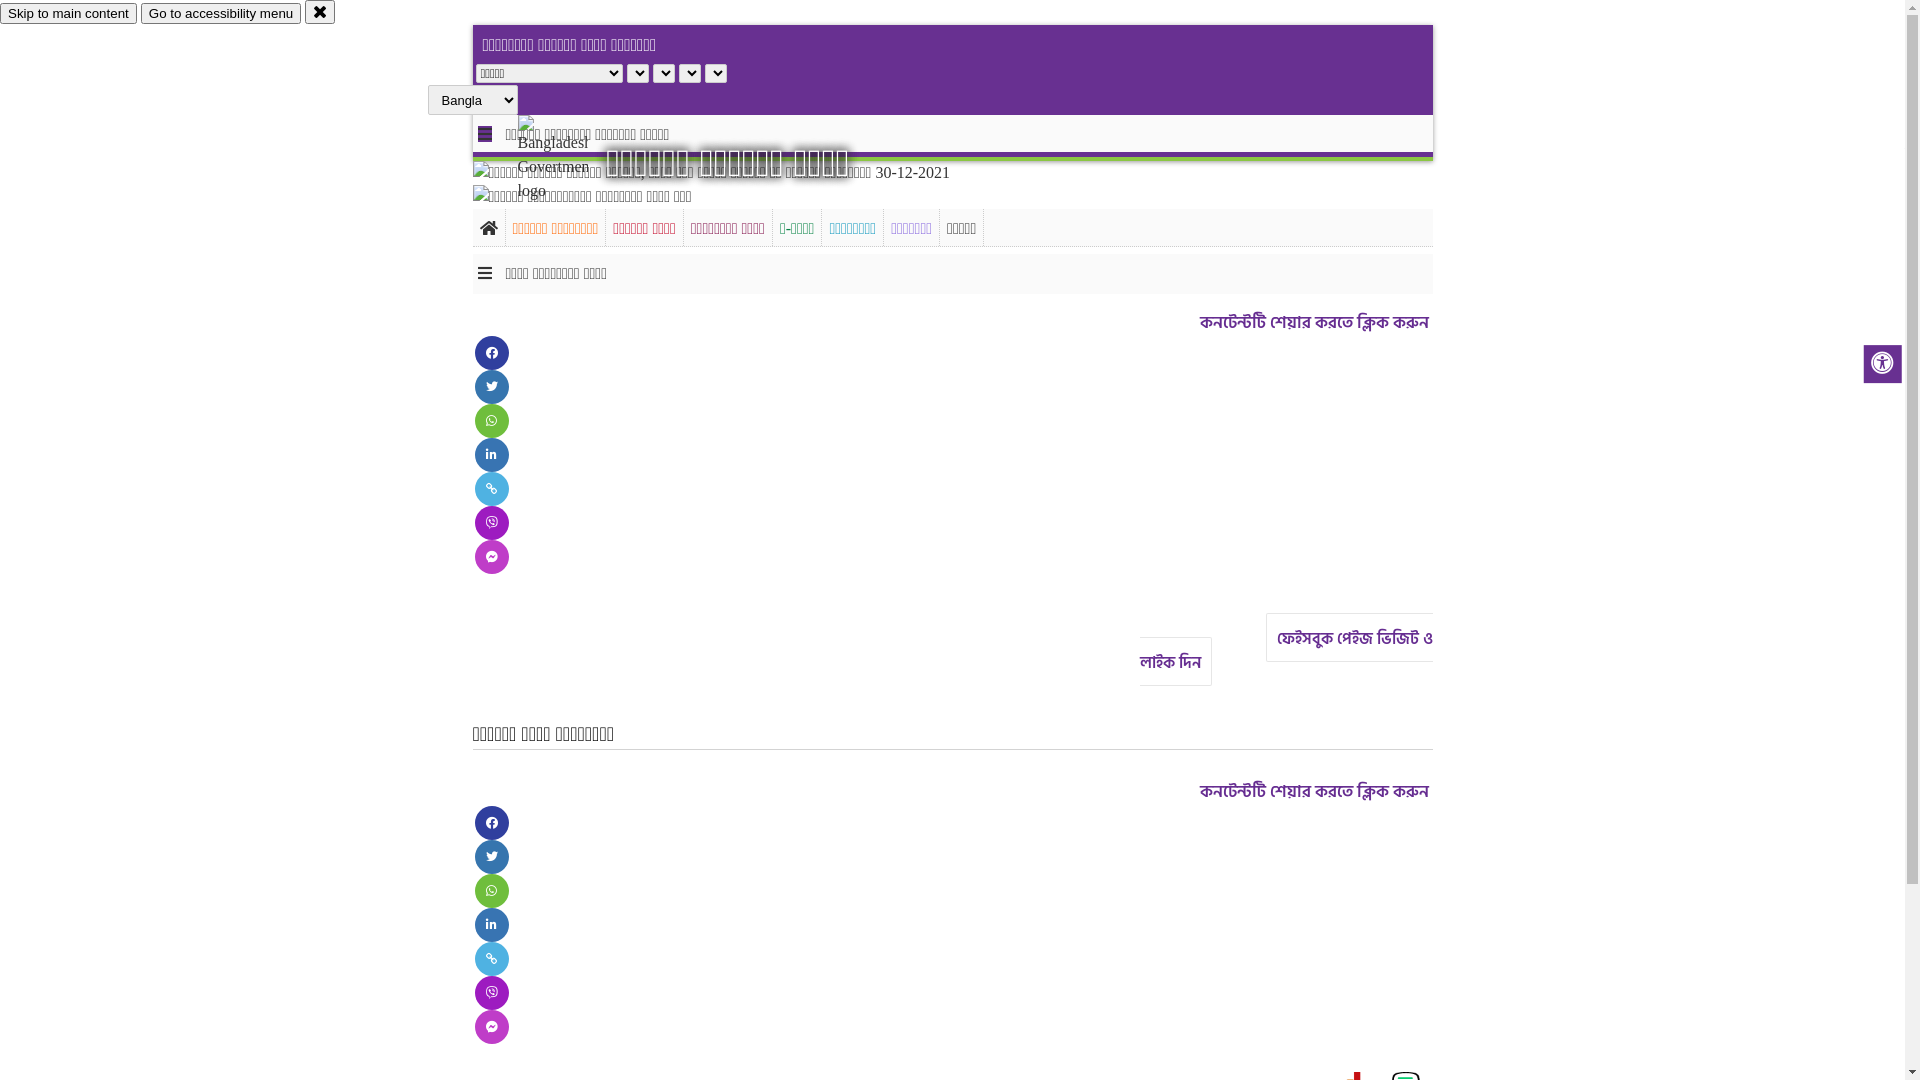 The image size is (1920, 1080). What do you see at coordinates (570, 159) in the screenshot?
I see `
                
            ` at bounding box center [570, 159].